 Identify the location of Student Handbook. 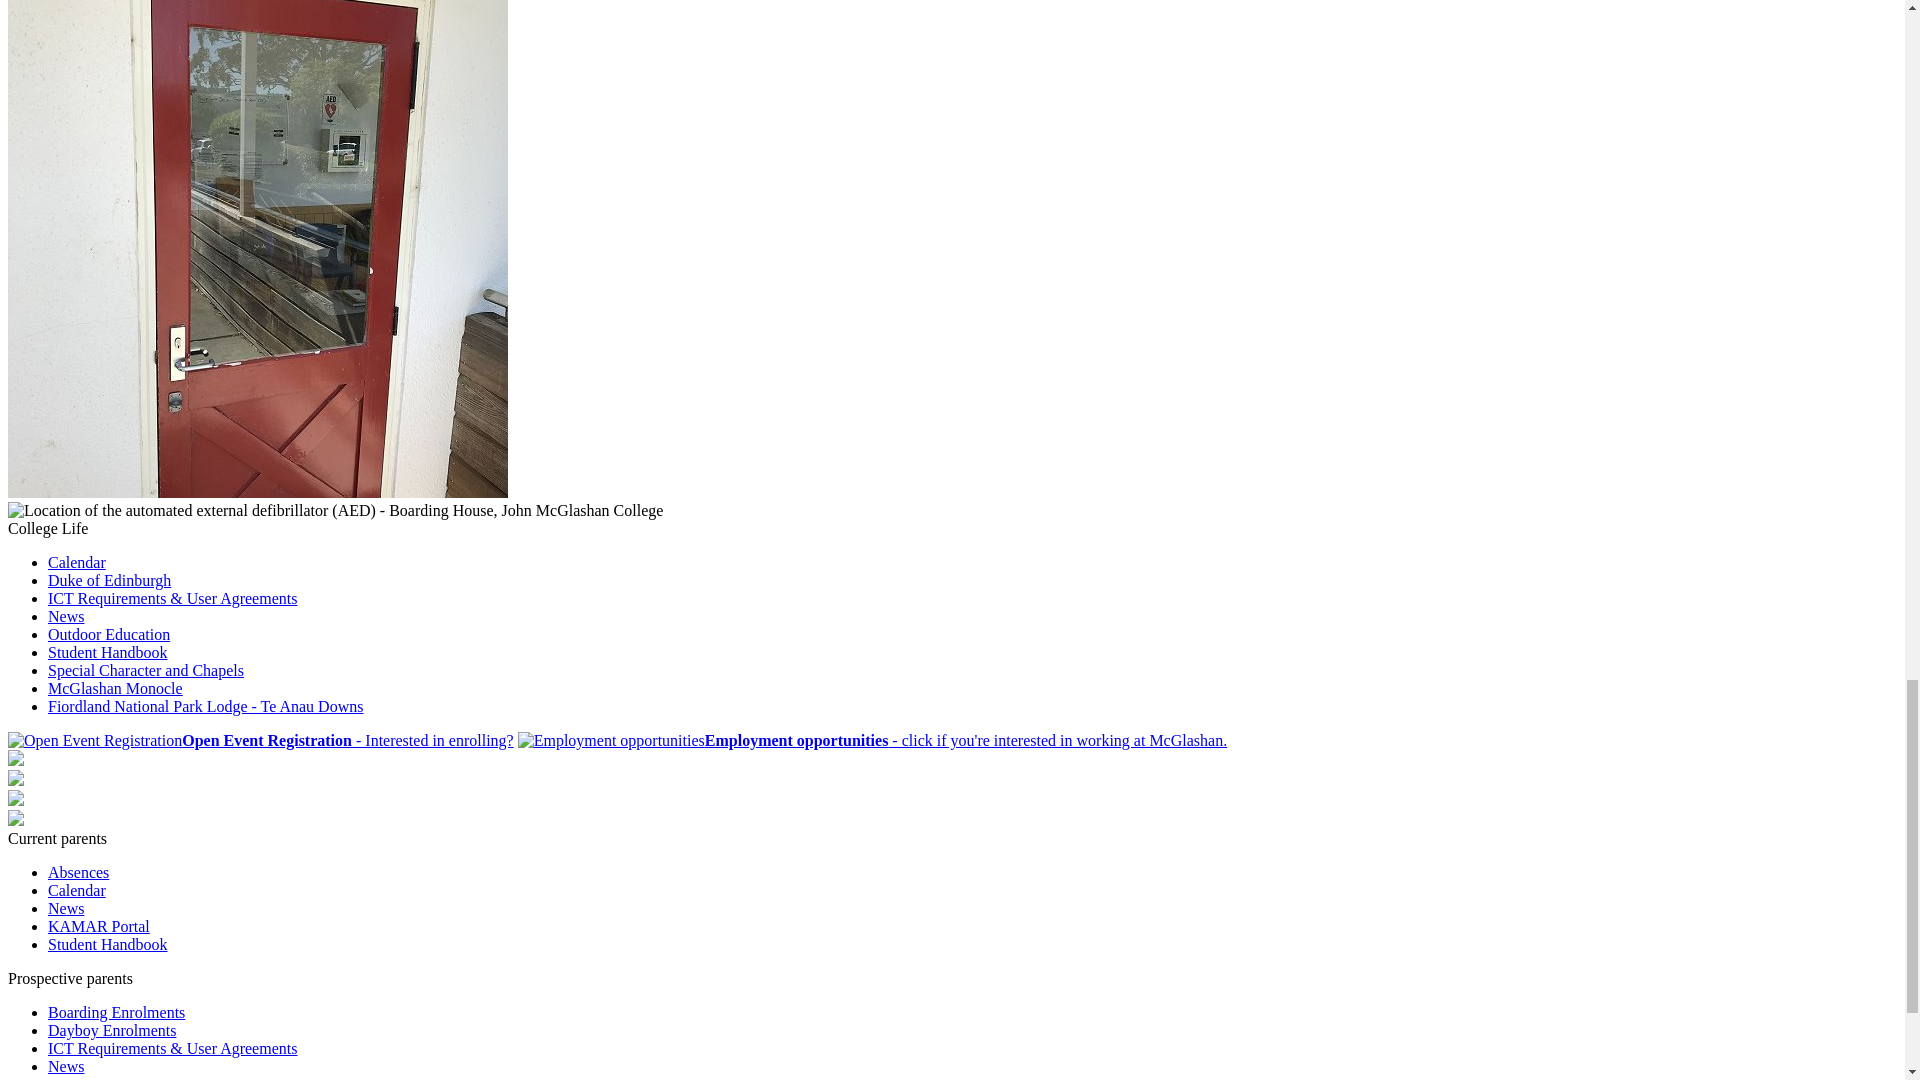
(108, 652).